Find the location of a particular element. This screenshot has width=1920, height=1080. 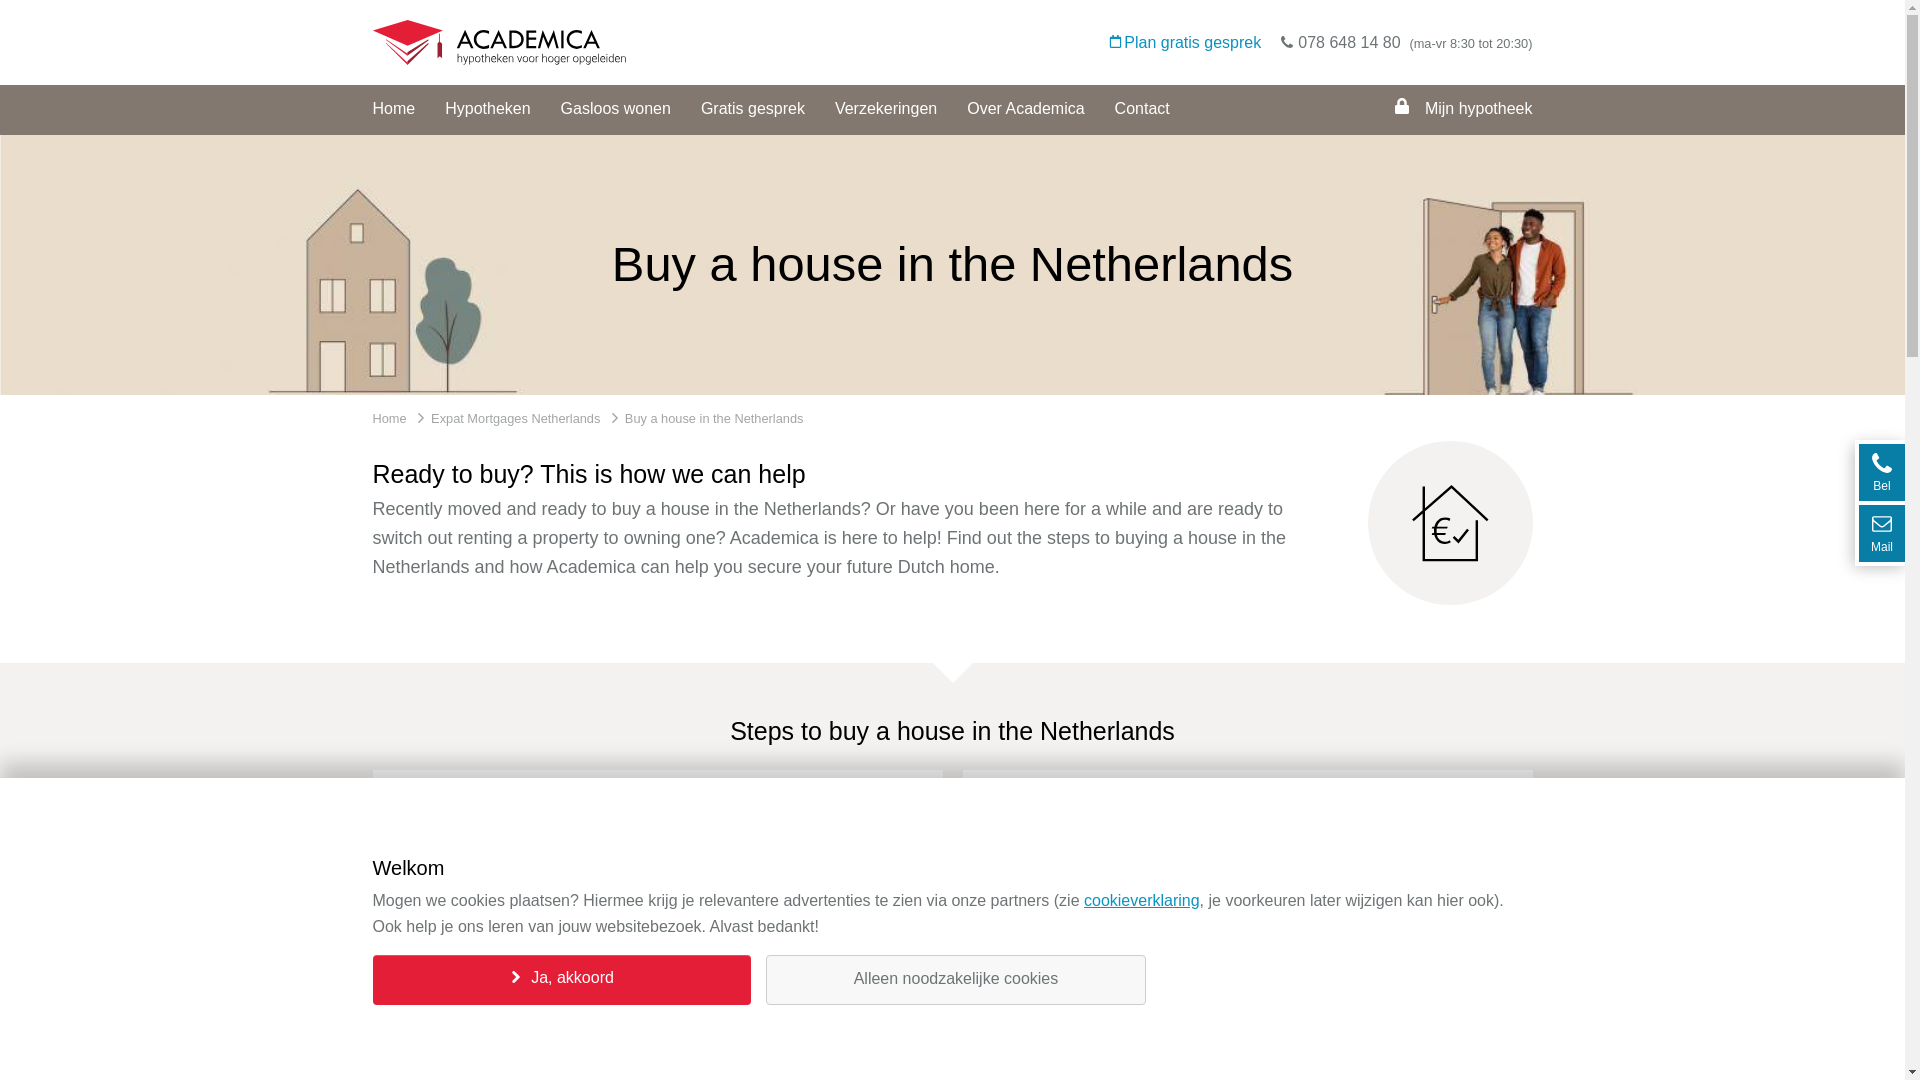

Home is located at coordinates (388, 418).